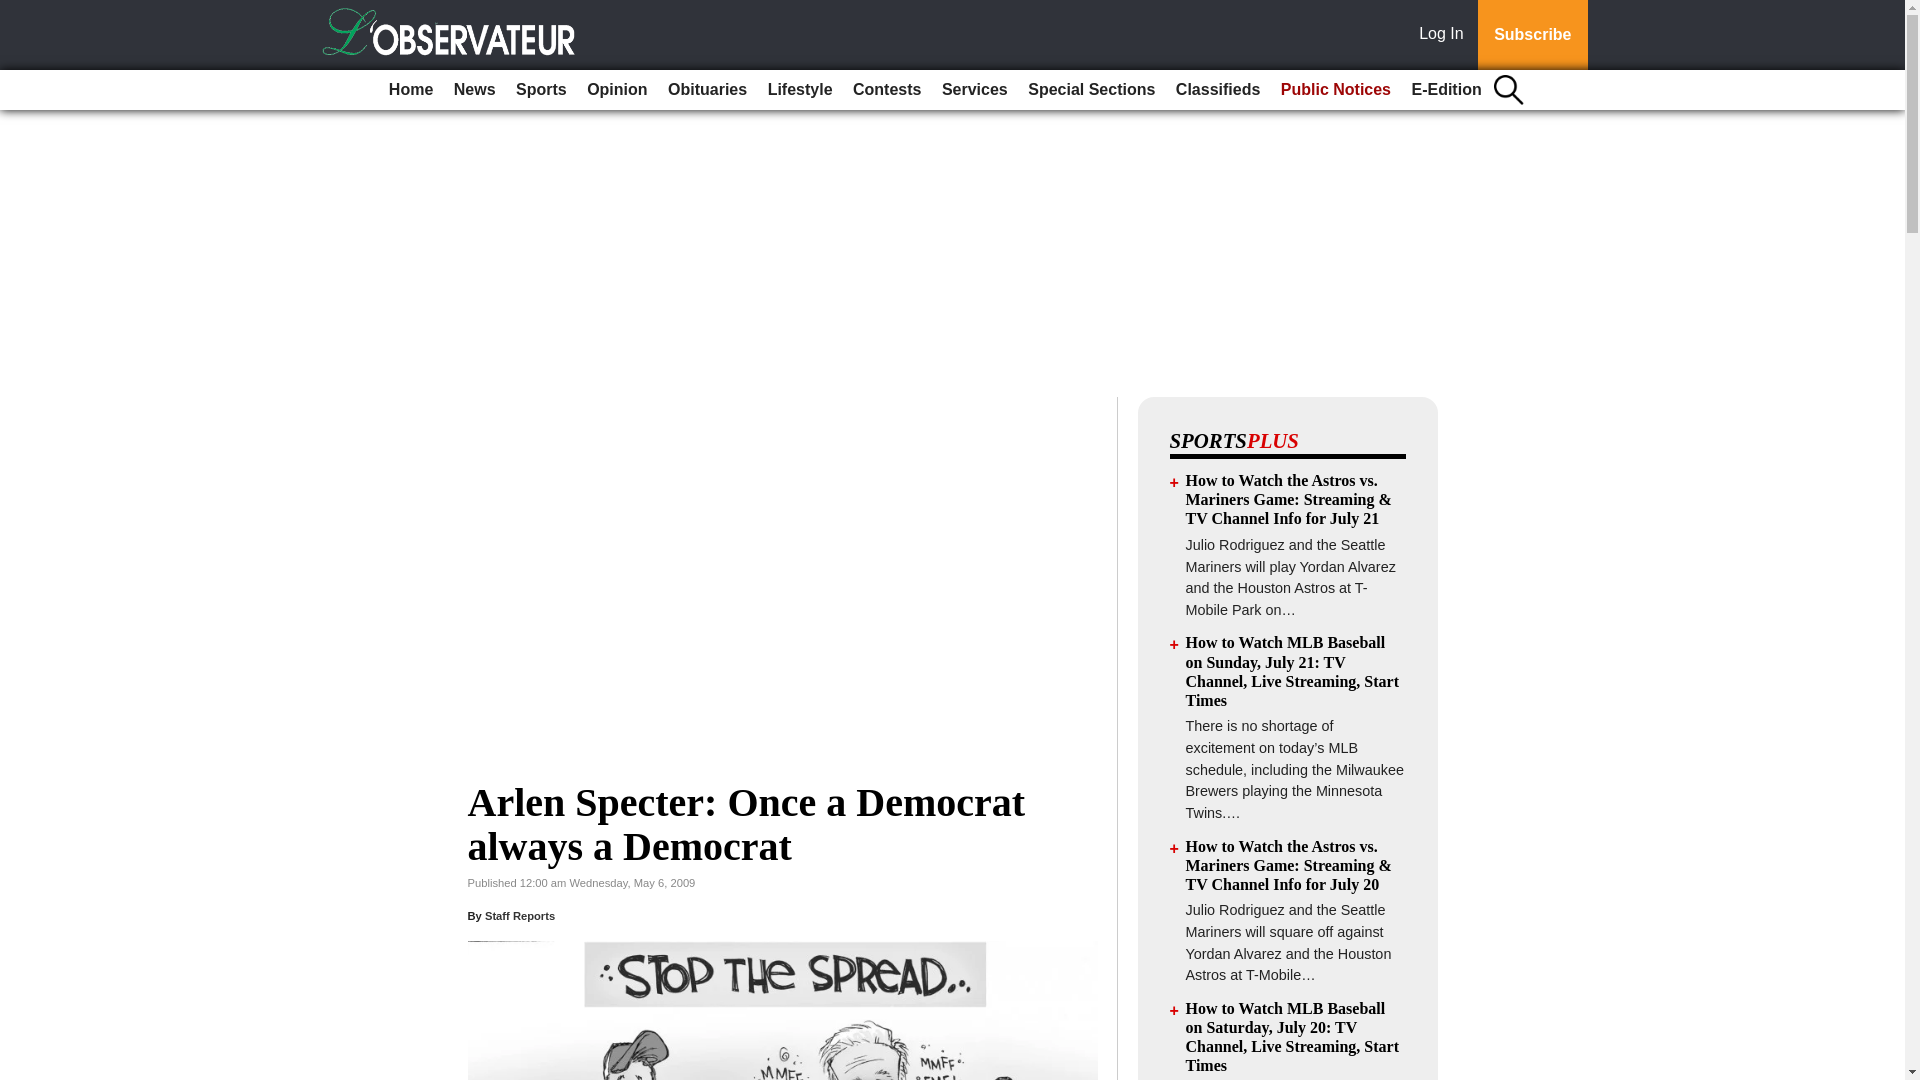 This screenshot has height=1080, width=1920. Describe the element at coordinates (800, 90) in the screenshot. I see `Lifestyle` at that location.